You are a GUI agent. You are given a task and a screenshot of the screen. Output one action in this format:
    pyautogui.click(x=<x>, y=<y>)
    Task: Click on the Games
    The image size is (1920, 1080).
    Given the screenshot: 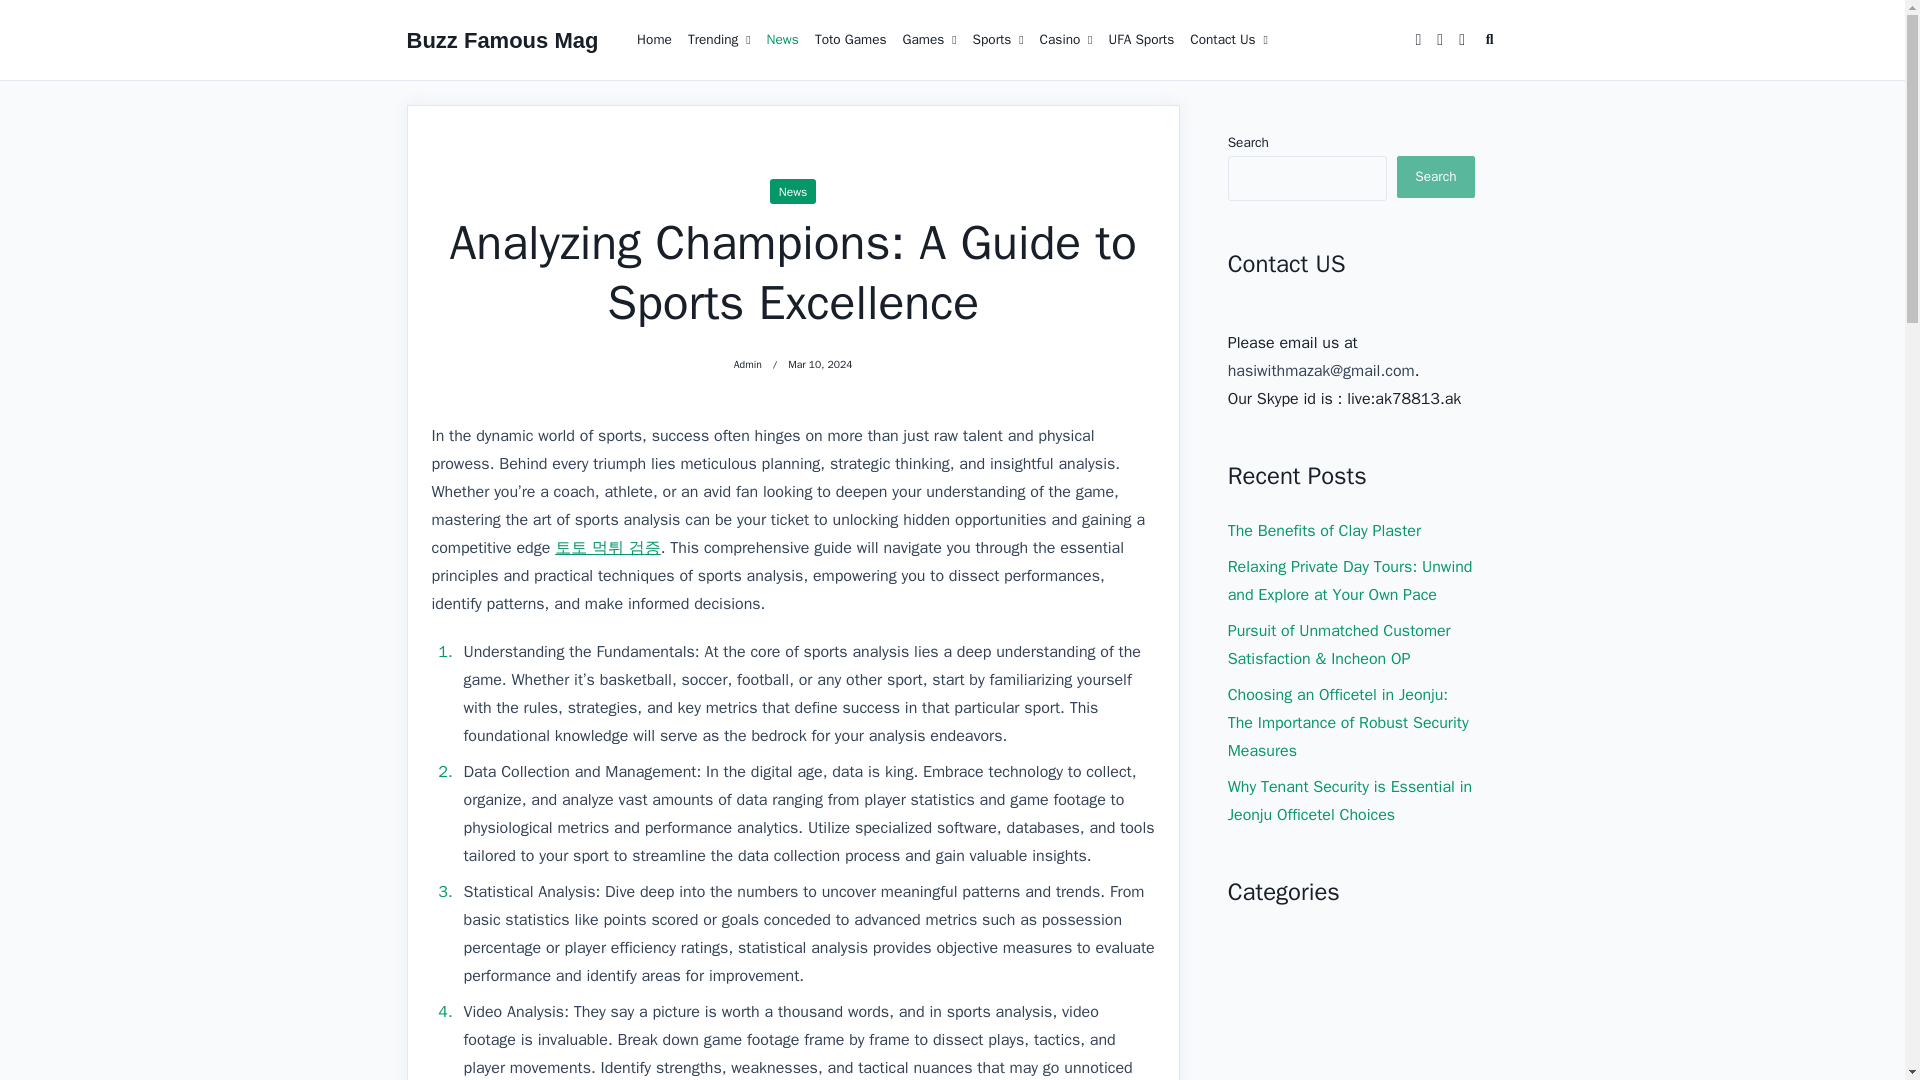 What is the action you would take?
    pyautogui.click(x=998, y=40)
    